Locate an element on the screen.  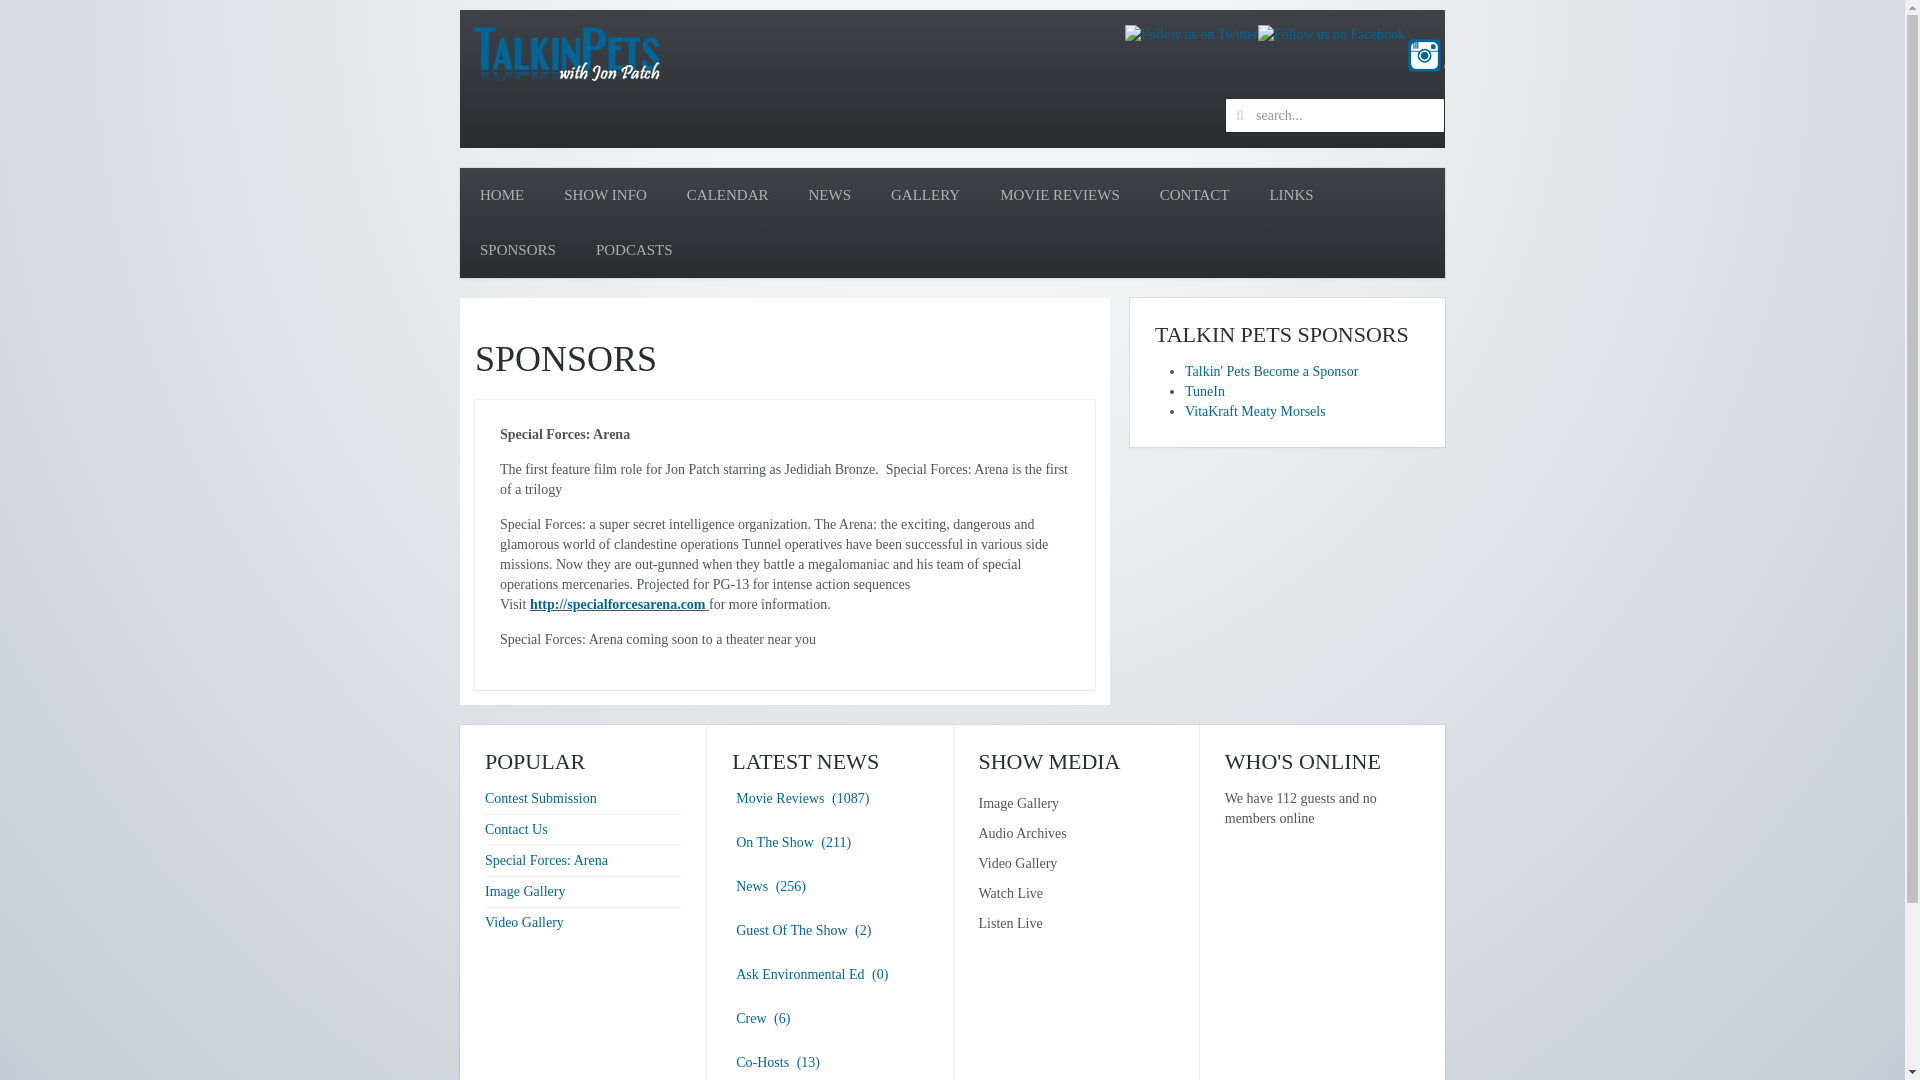
SHOW INFO is located at coordinates (604, 195).